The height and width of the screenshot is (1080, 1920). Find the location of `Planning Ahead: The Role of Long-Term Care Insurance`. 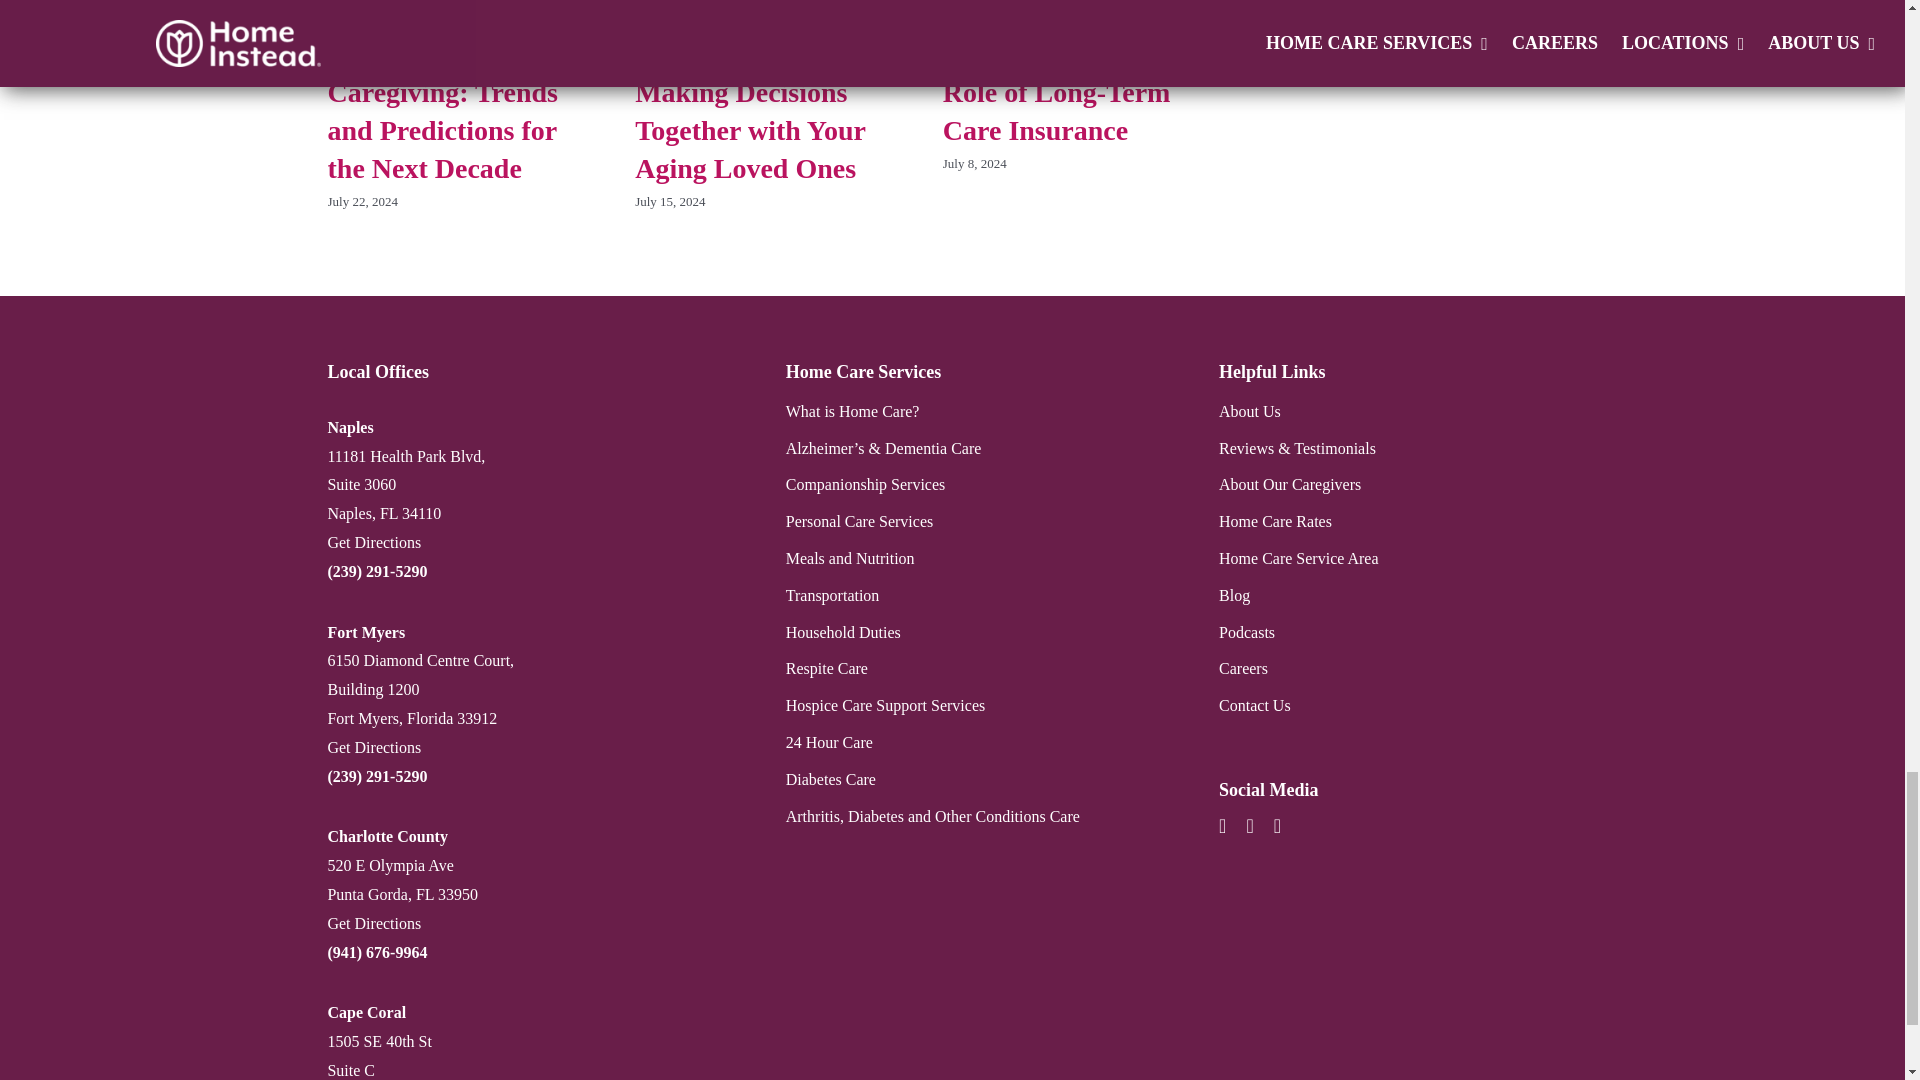

Planning Ahead: The Role of Long-Term Care Insurance is located at coordinates (1069, 92).